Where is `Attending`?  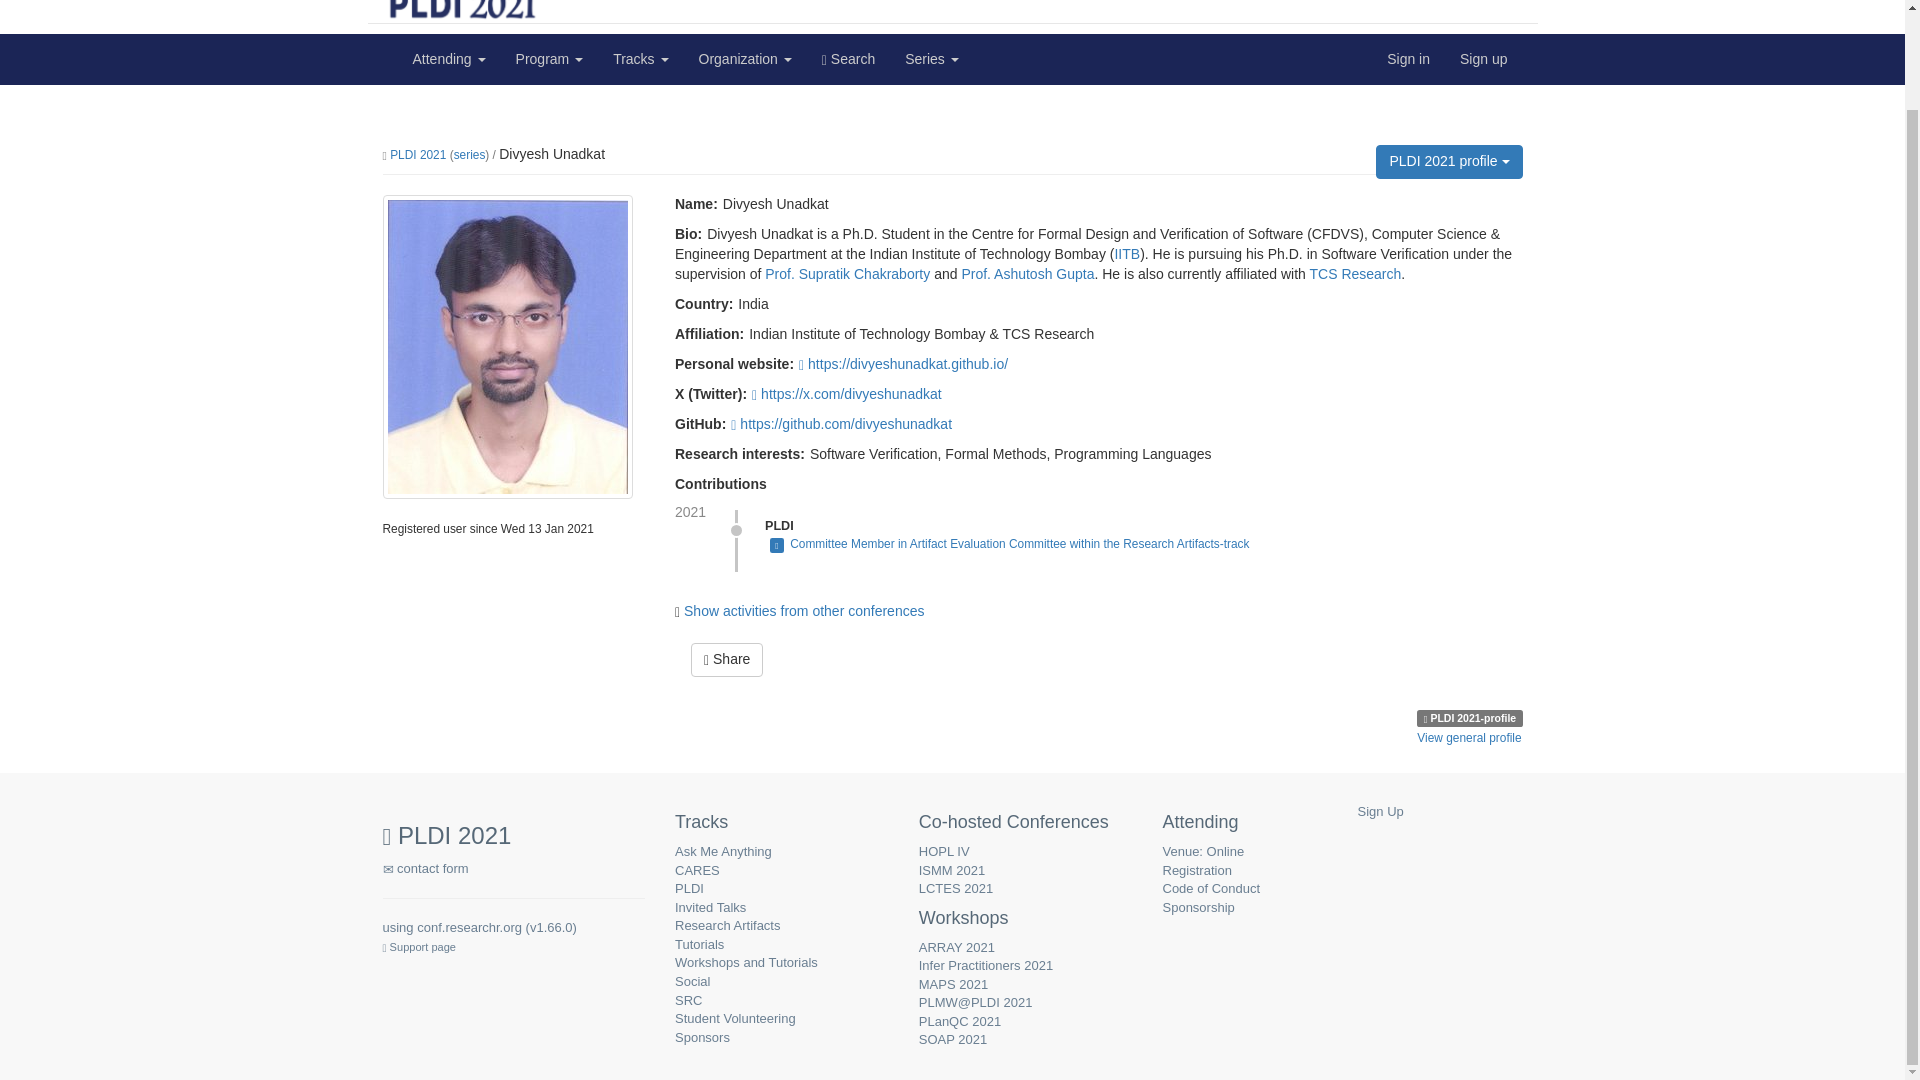
Attending is located at coordinates (449, 58).